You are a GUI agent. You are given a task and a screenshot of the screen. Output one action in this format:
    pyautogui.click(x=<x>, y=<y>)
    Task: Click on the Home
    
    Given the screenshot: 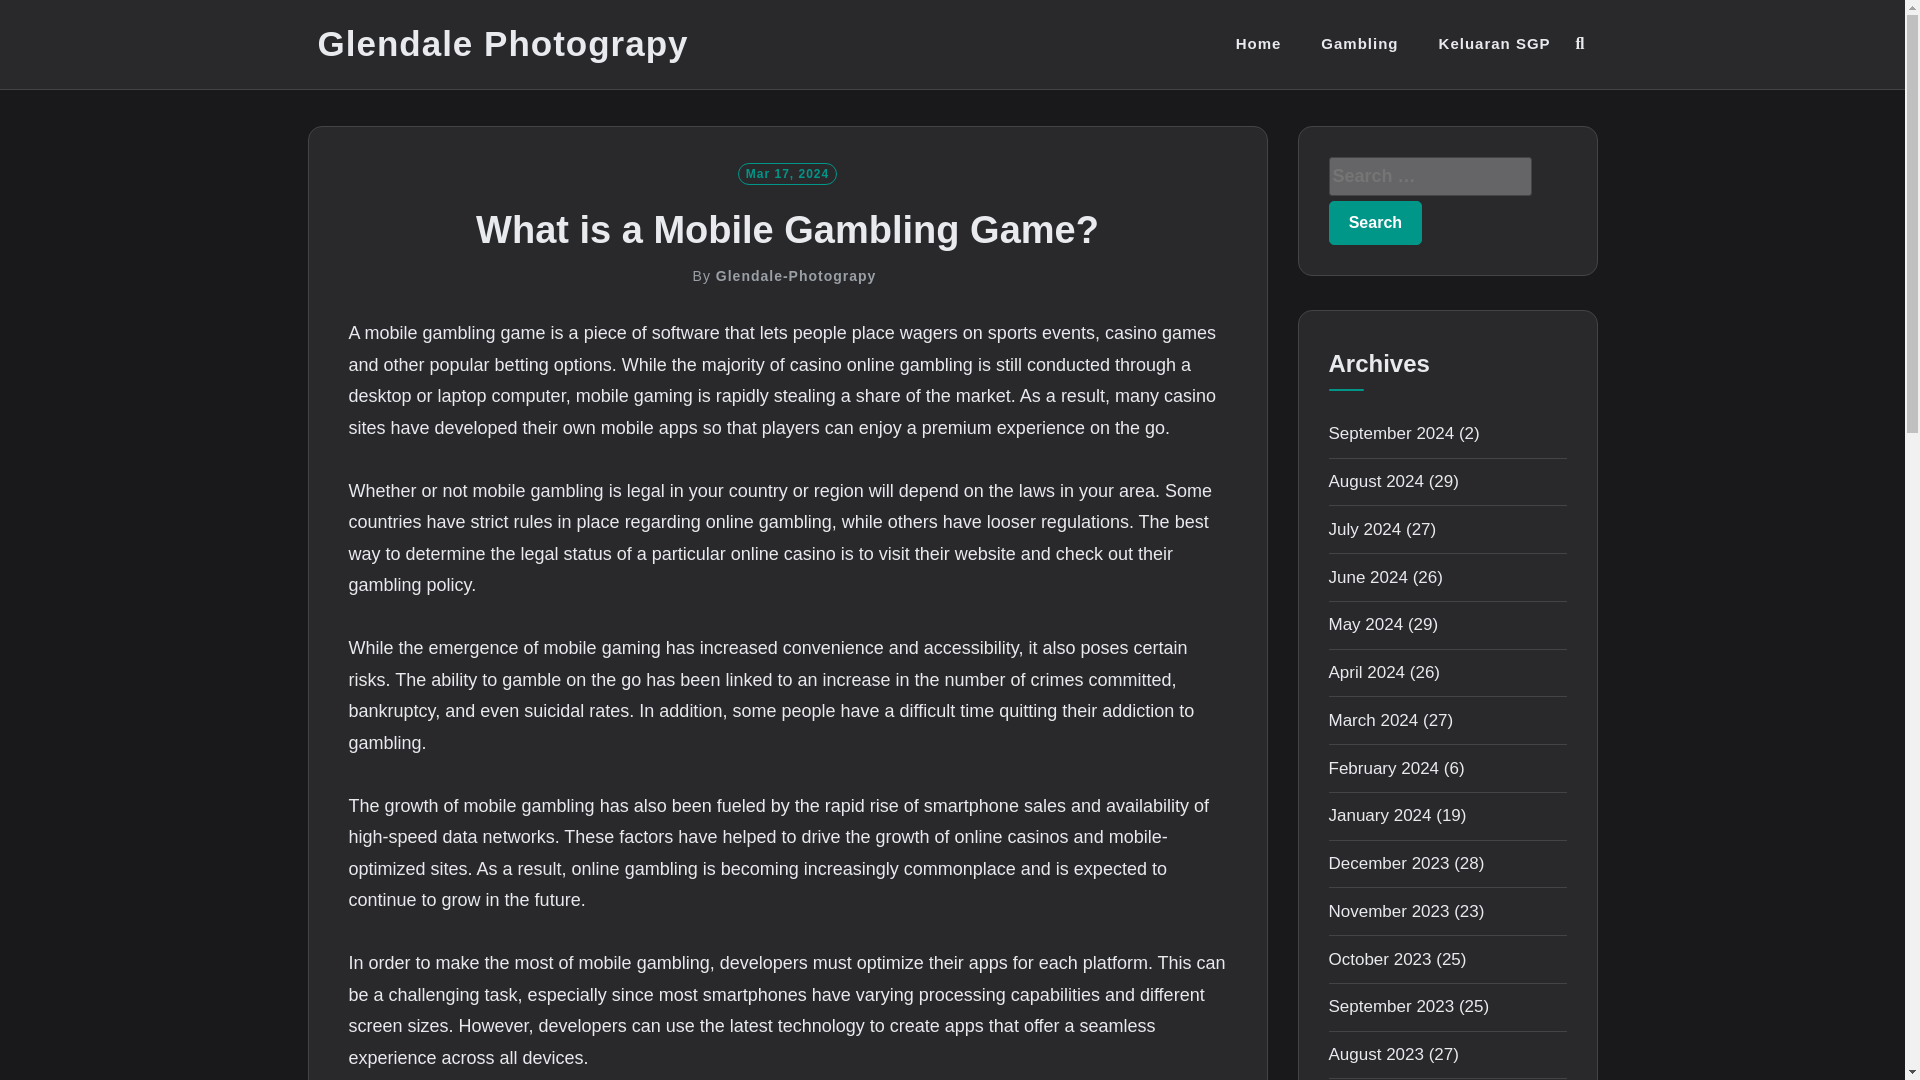 What is the action you would take?
    pyautogui.click(x=1259, y=44)
    